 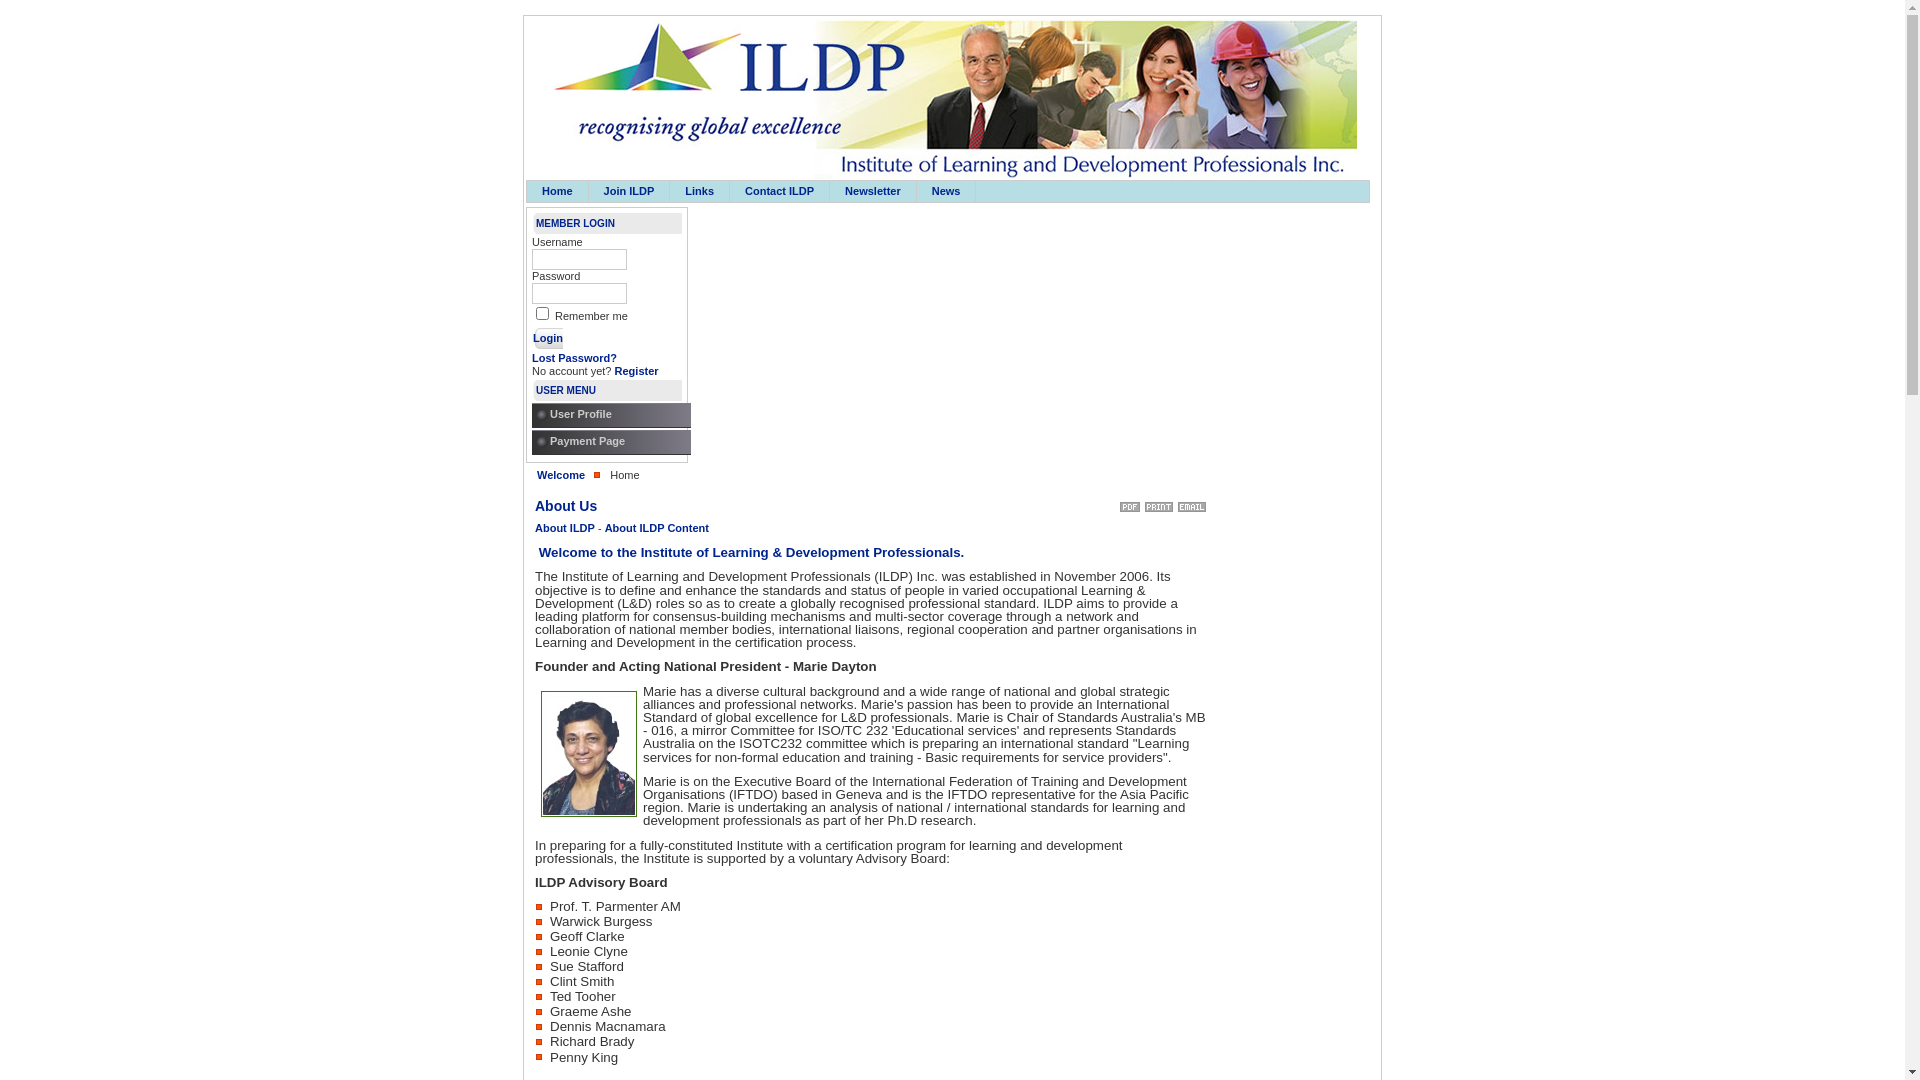 What do you see at coordinates (873, 192) in the screenshot?
I see `Newsletter` at bounding box center [873, 192].